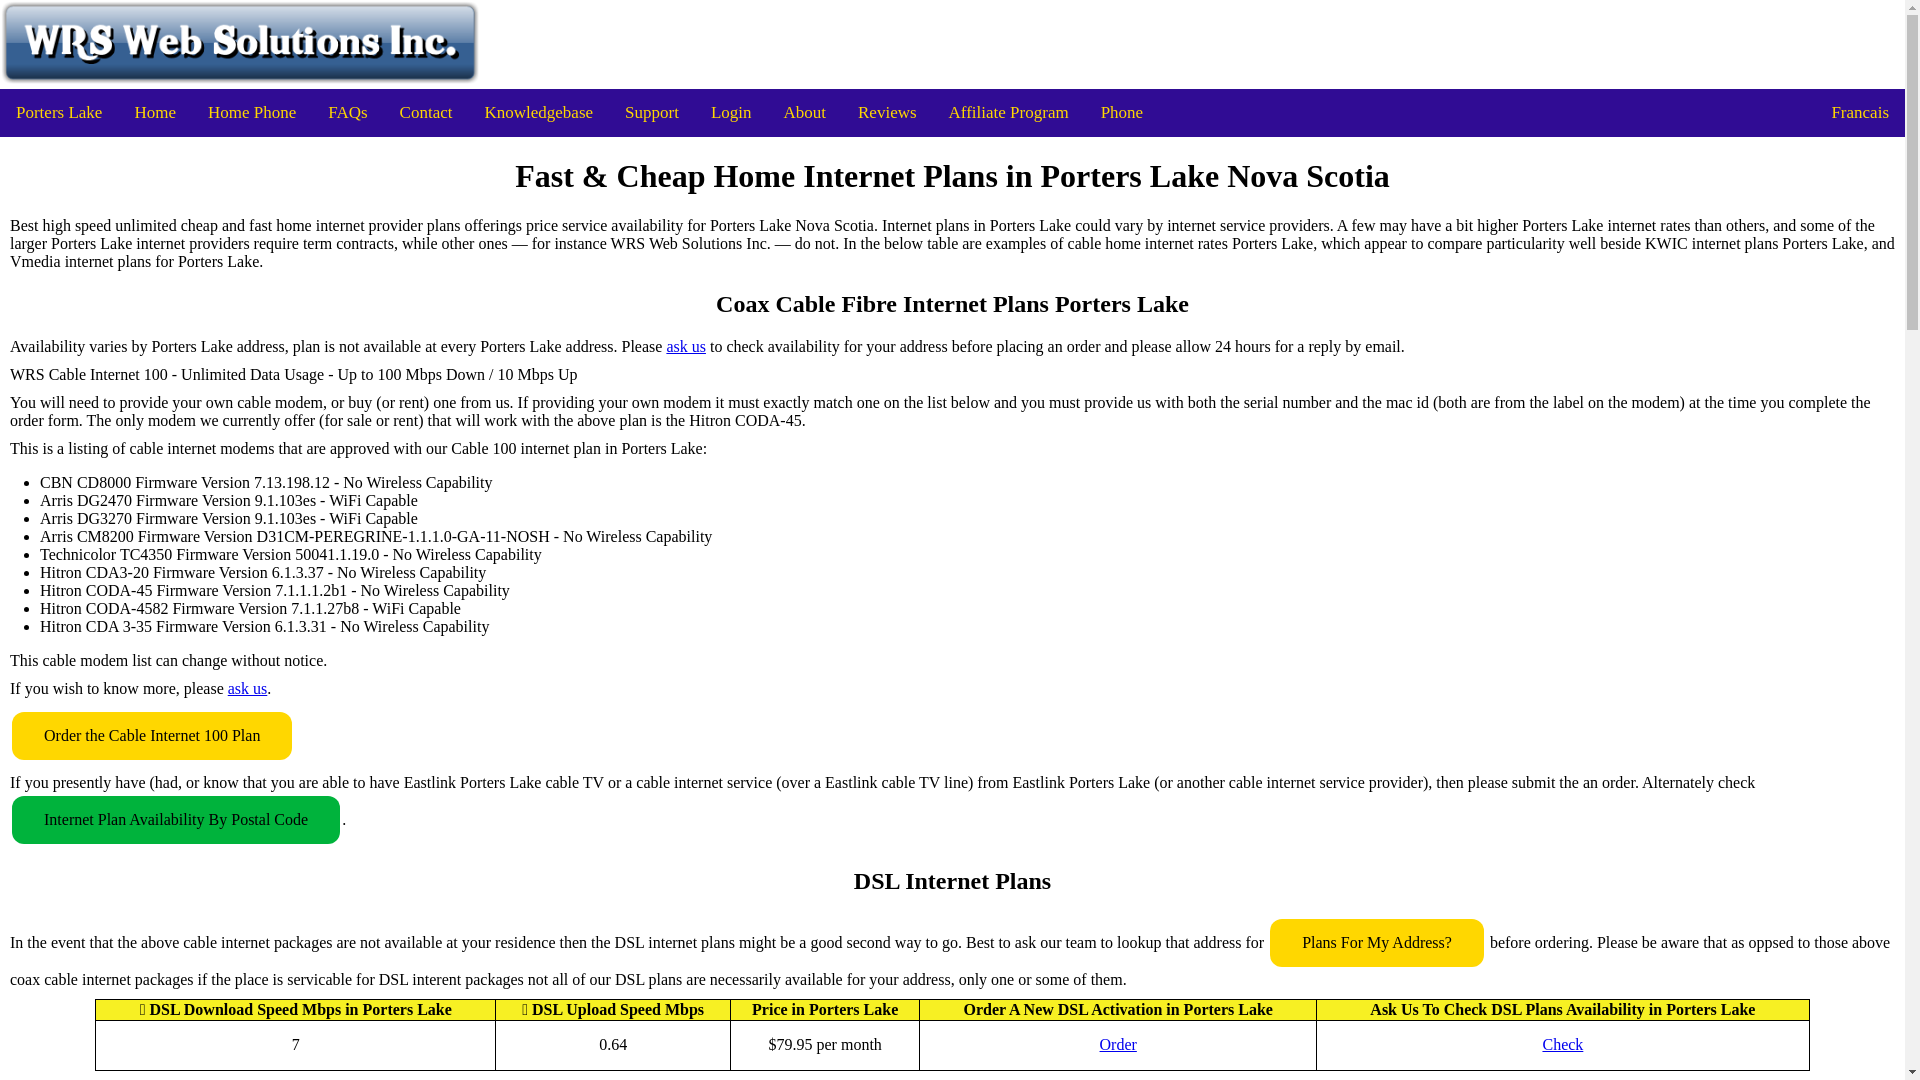  I want to click on Phone, so click(1122, 112).